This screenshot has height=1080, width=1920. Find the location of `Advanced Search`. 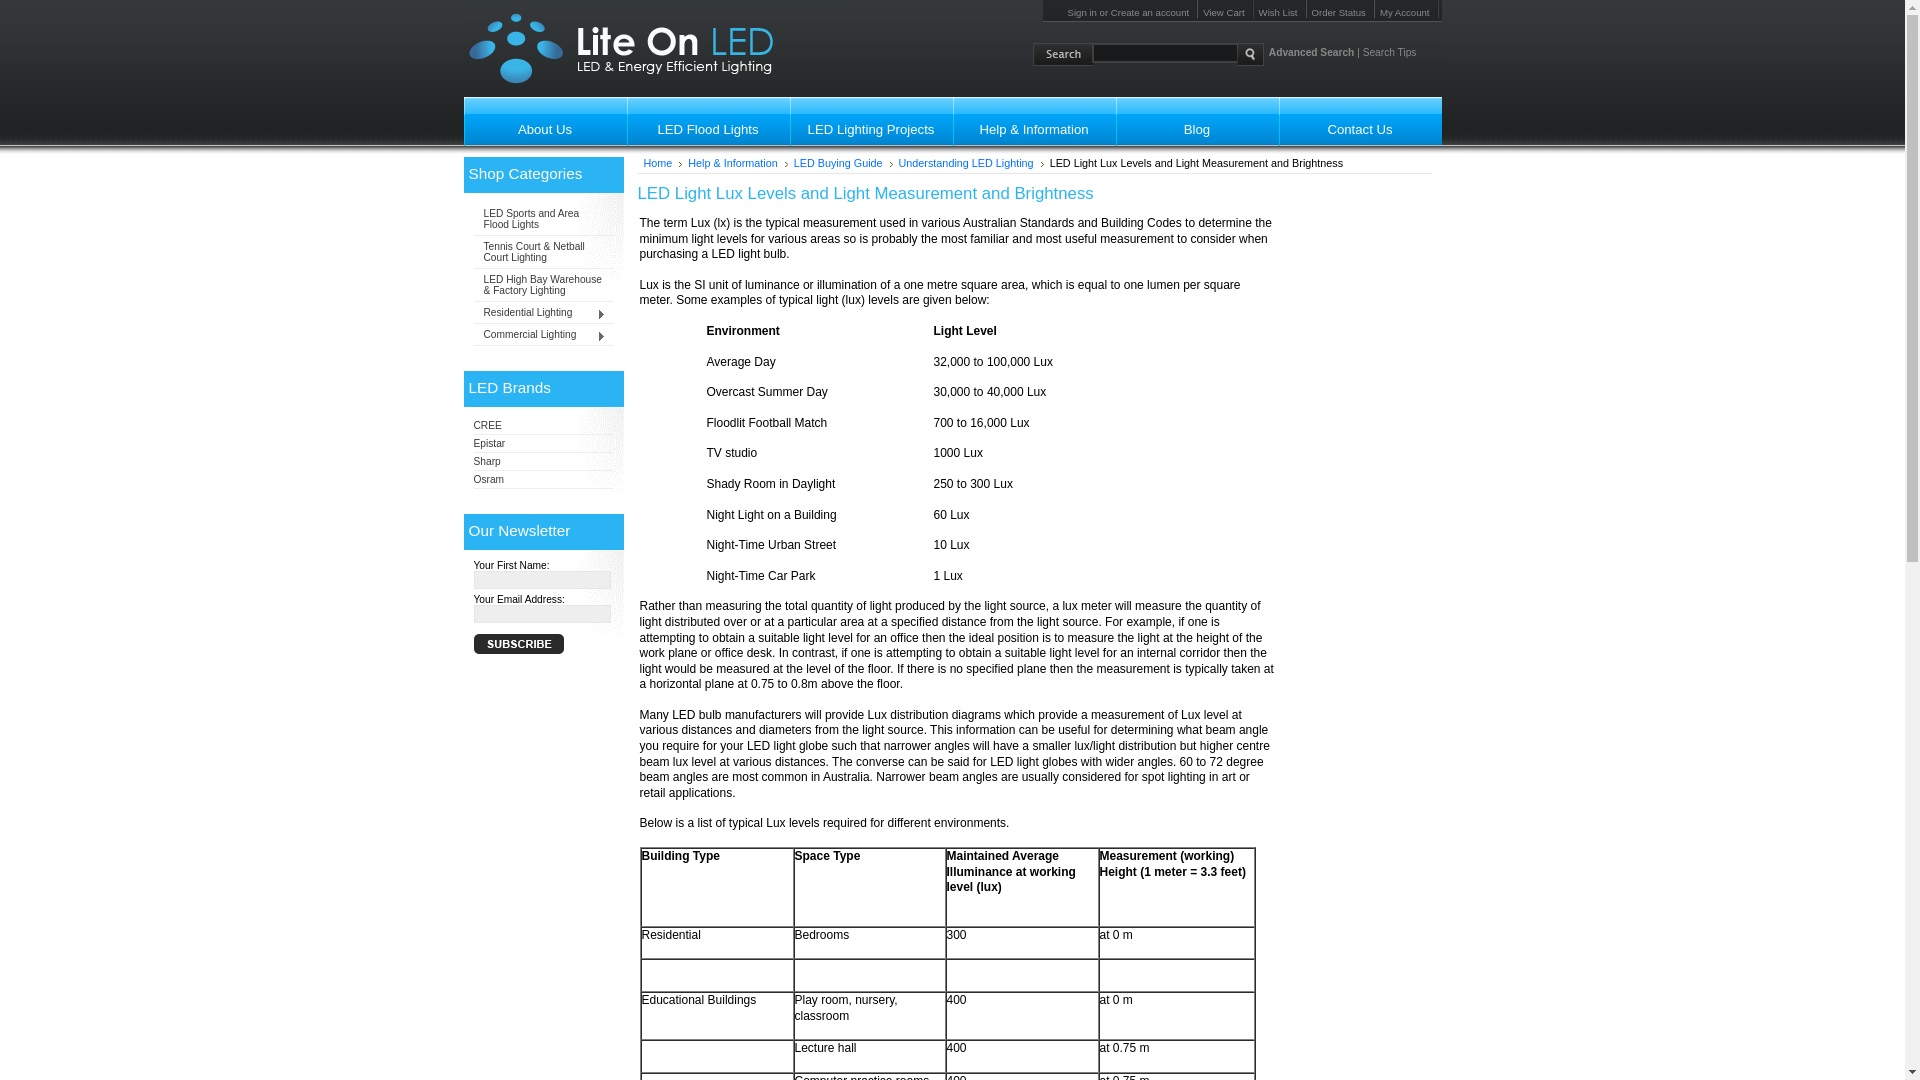

Advanced Search is located at coordinates (1312, 52).